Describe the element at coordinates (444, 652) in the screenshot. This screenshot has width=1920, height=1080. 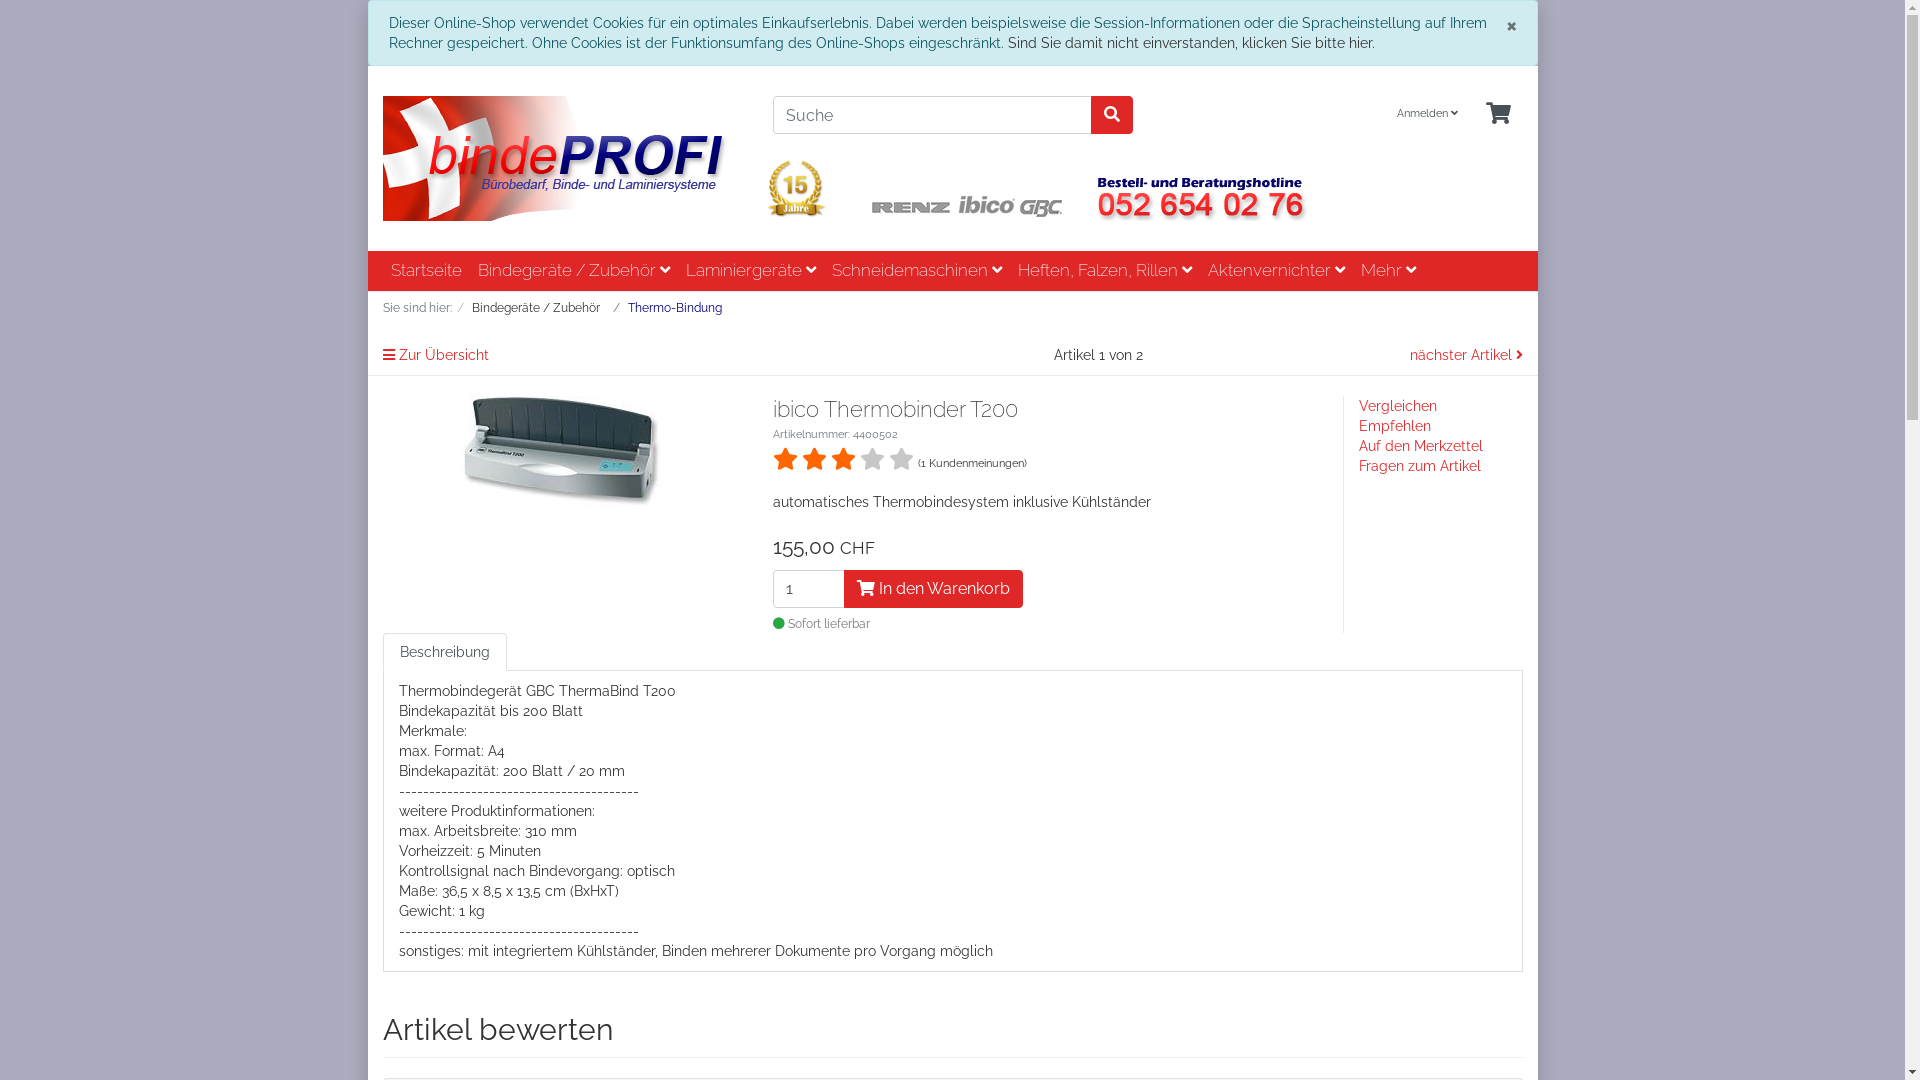
I see `Beschreibung` at that location.